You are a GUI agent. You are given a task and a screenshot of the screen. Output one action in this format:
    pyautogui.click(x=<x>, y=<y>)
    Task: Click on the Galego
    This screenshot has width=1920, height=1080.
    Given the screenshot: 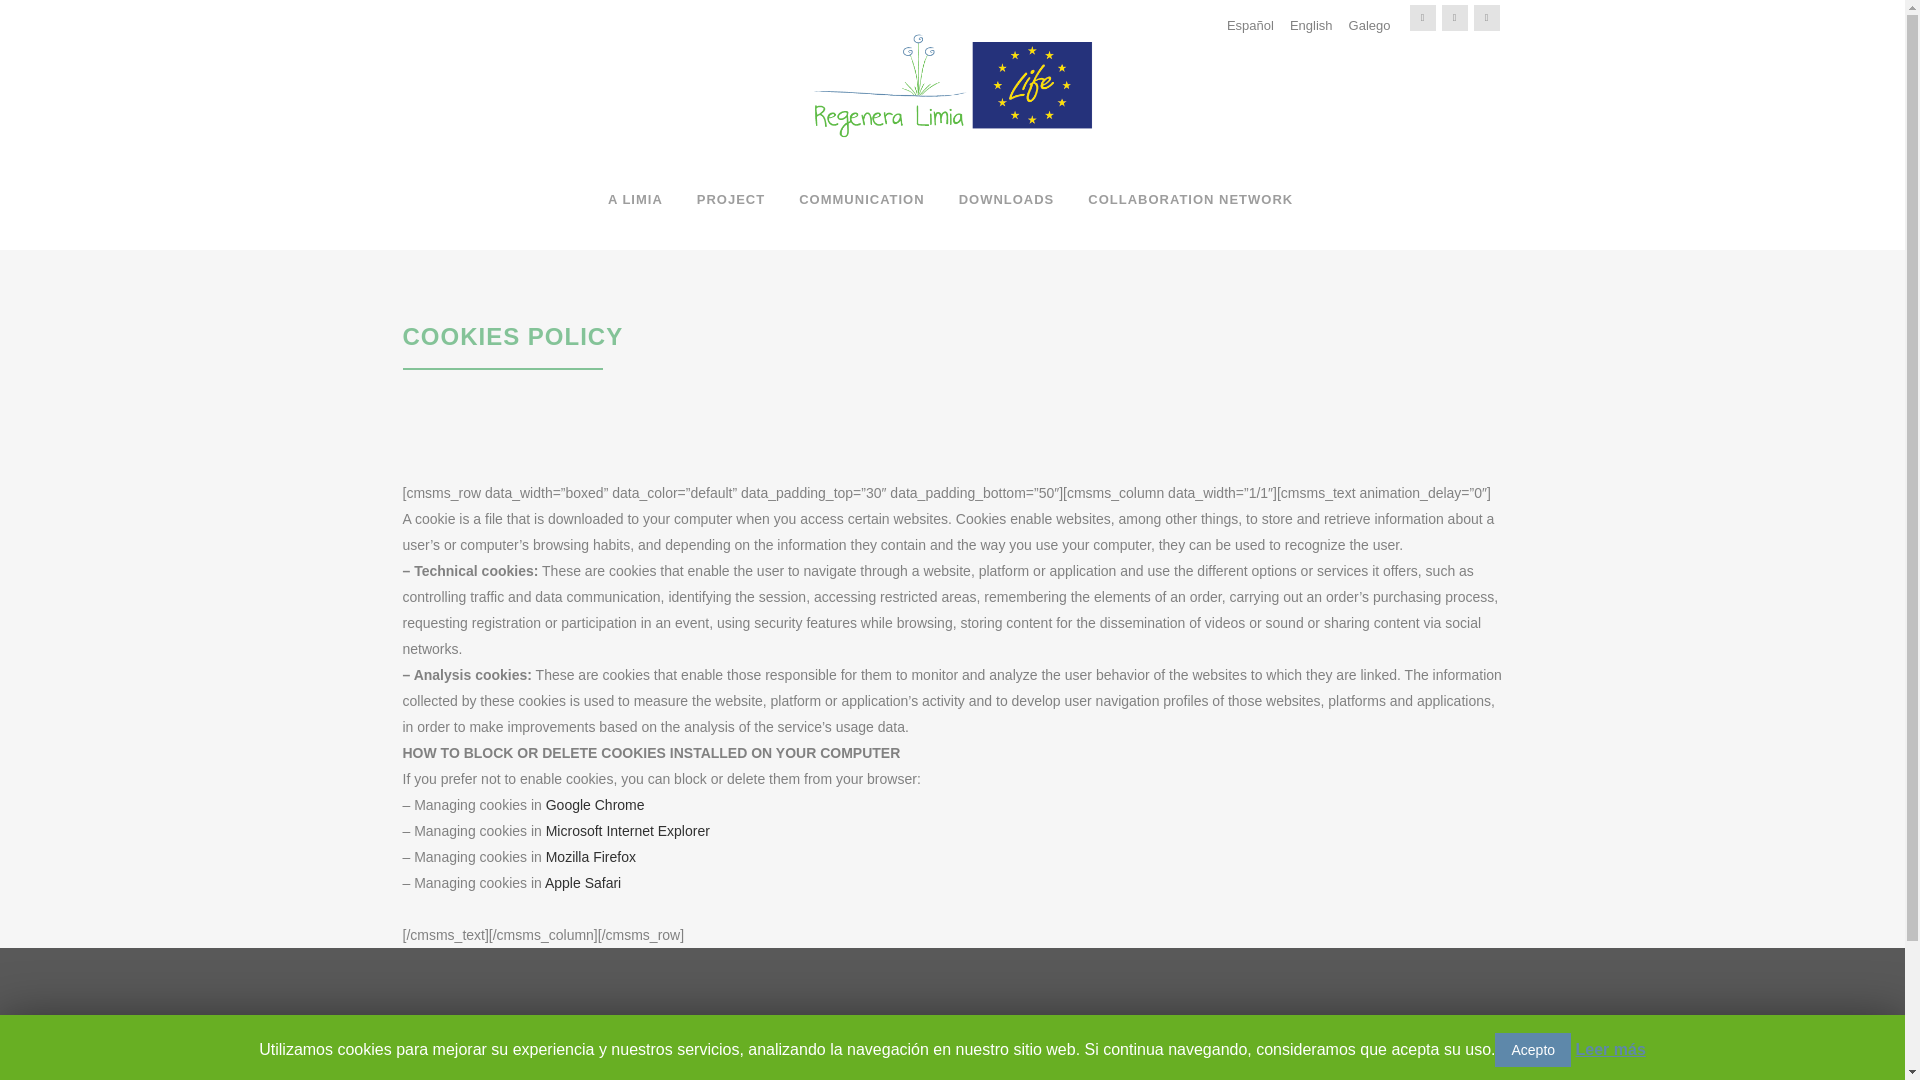 What is the action you would take?
    pyautogui.click(x=1370, y=24)
    